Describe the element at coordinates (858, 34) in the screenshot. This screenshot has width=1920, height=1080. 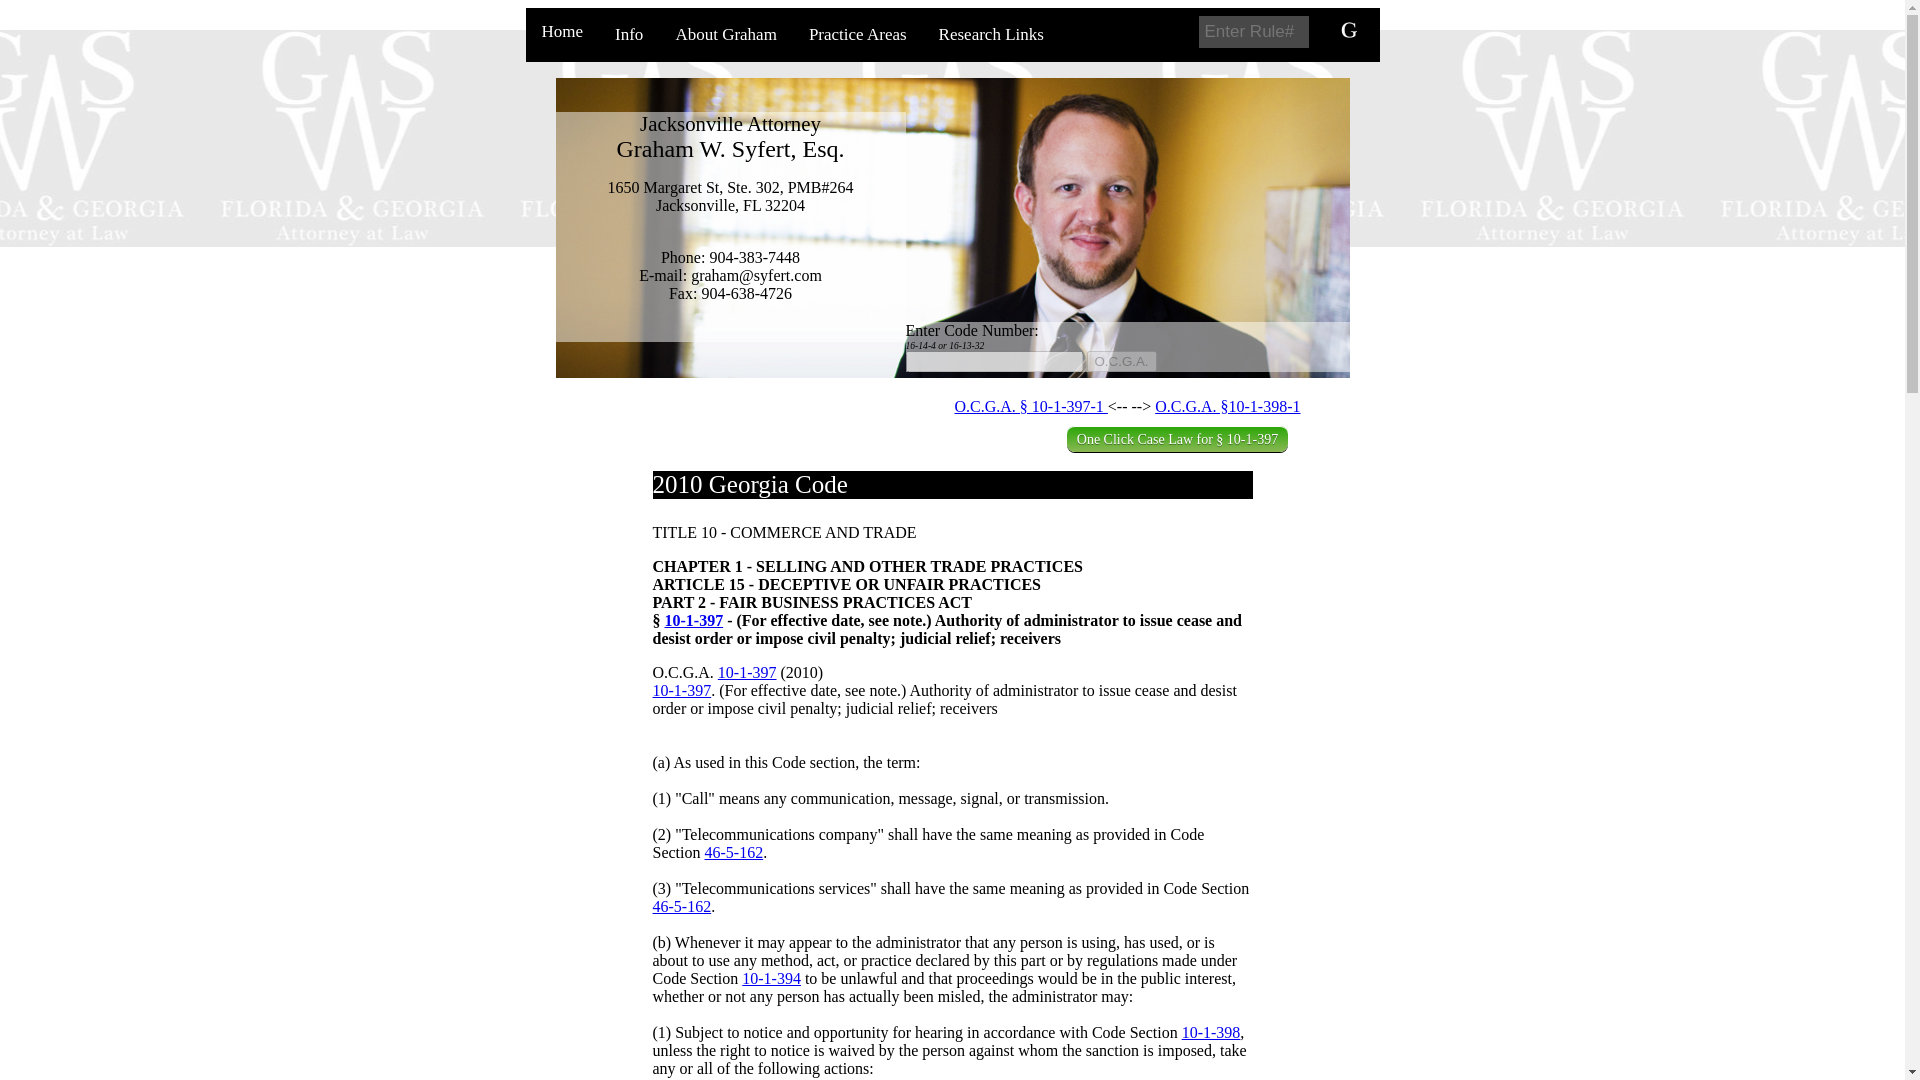
I see `Practice Areas` at that location.